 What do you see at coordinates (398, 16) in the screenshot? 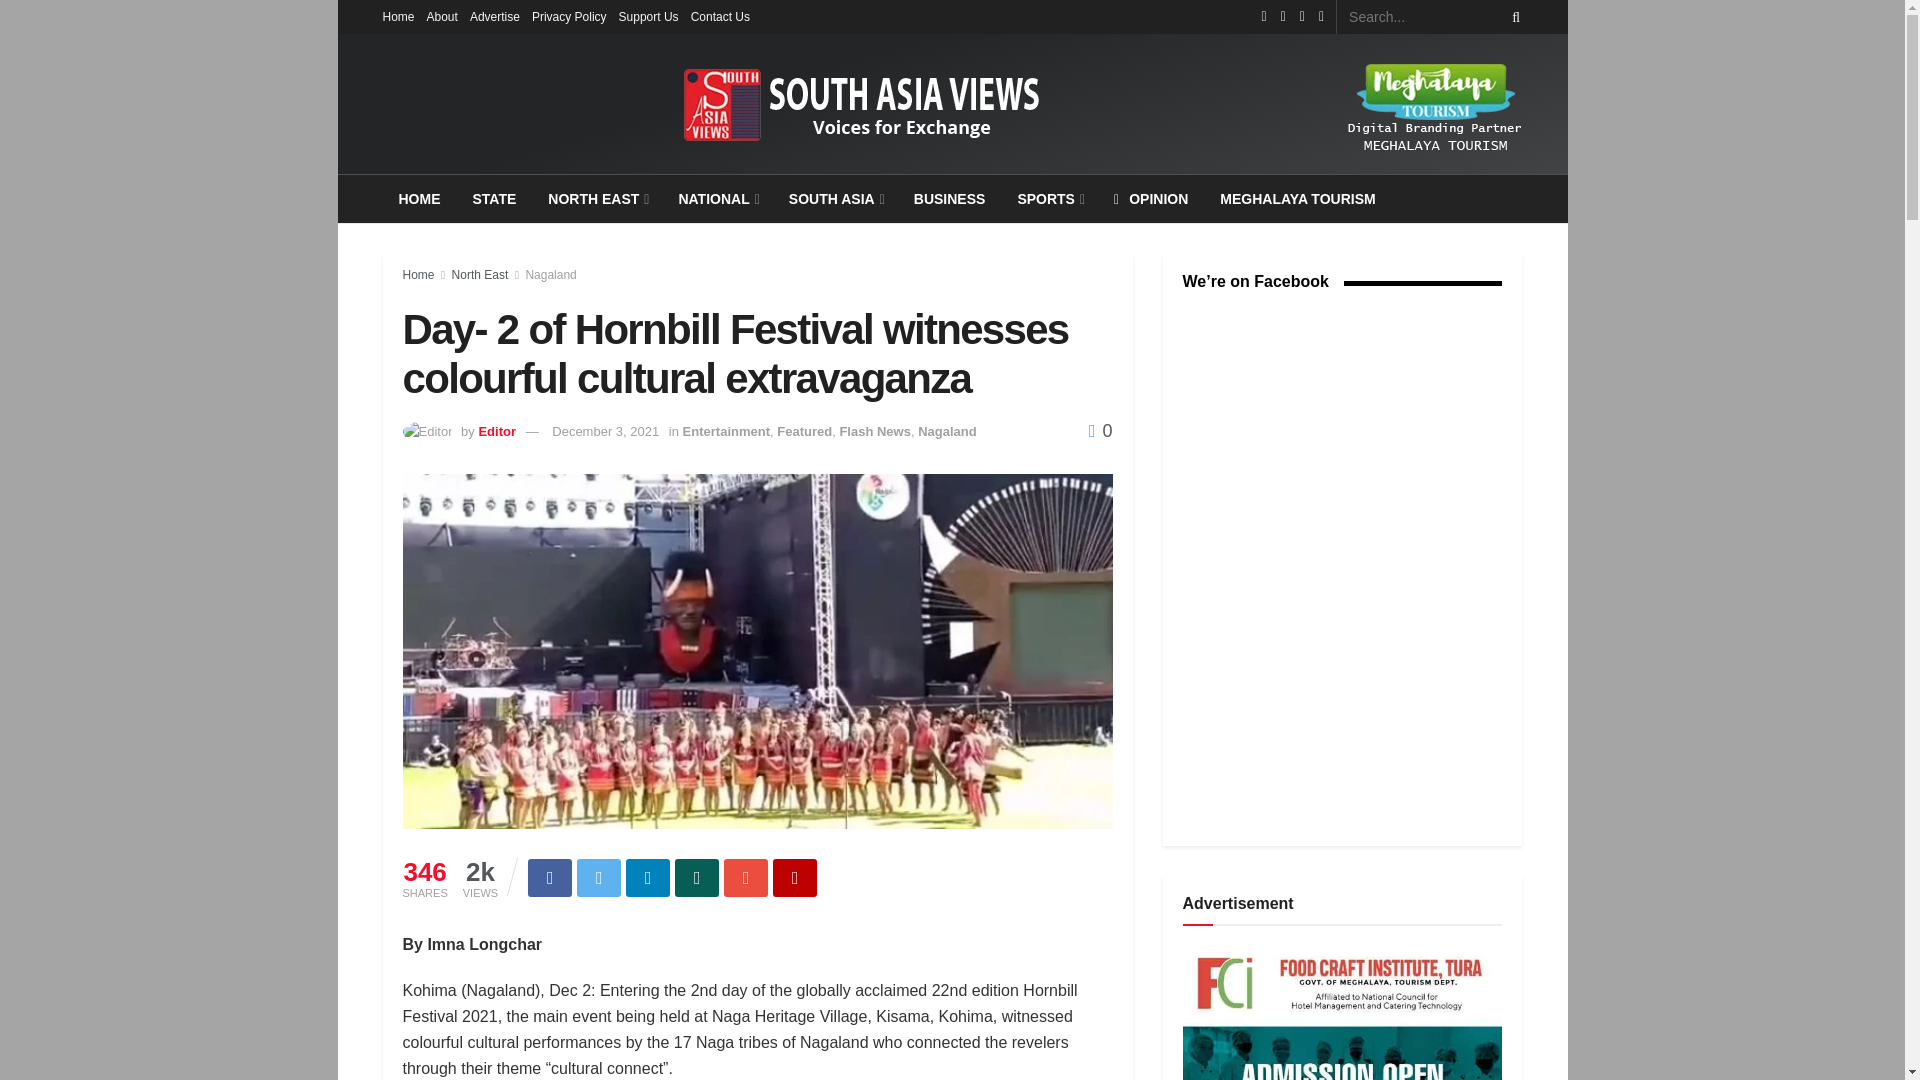
I see `Home` at bounding box center [398, 16].